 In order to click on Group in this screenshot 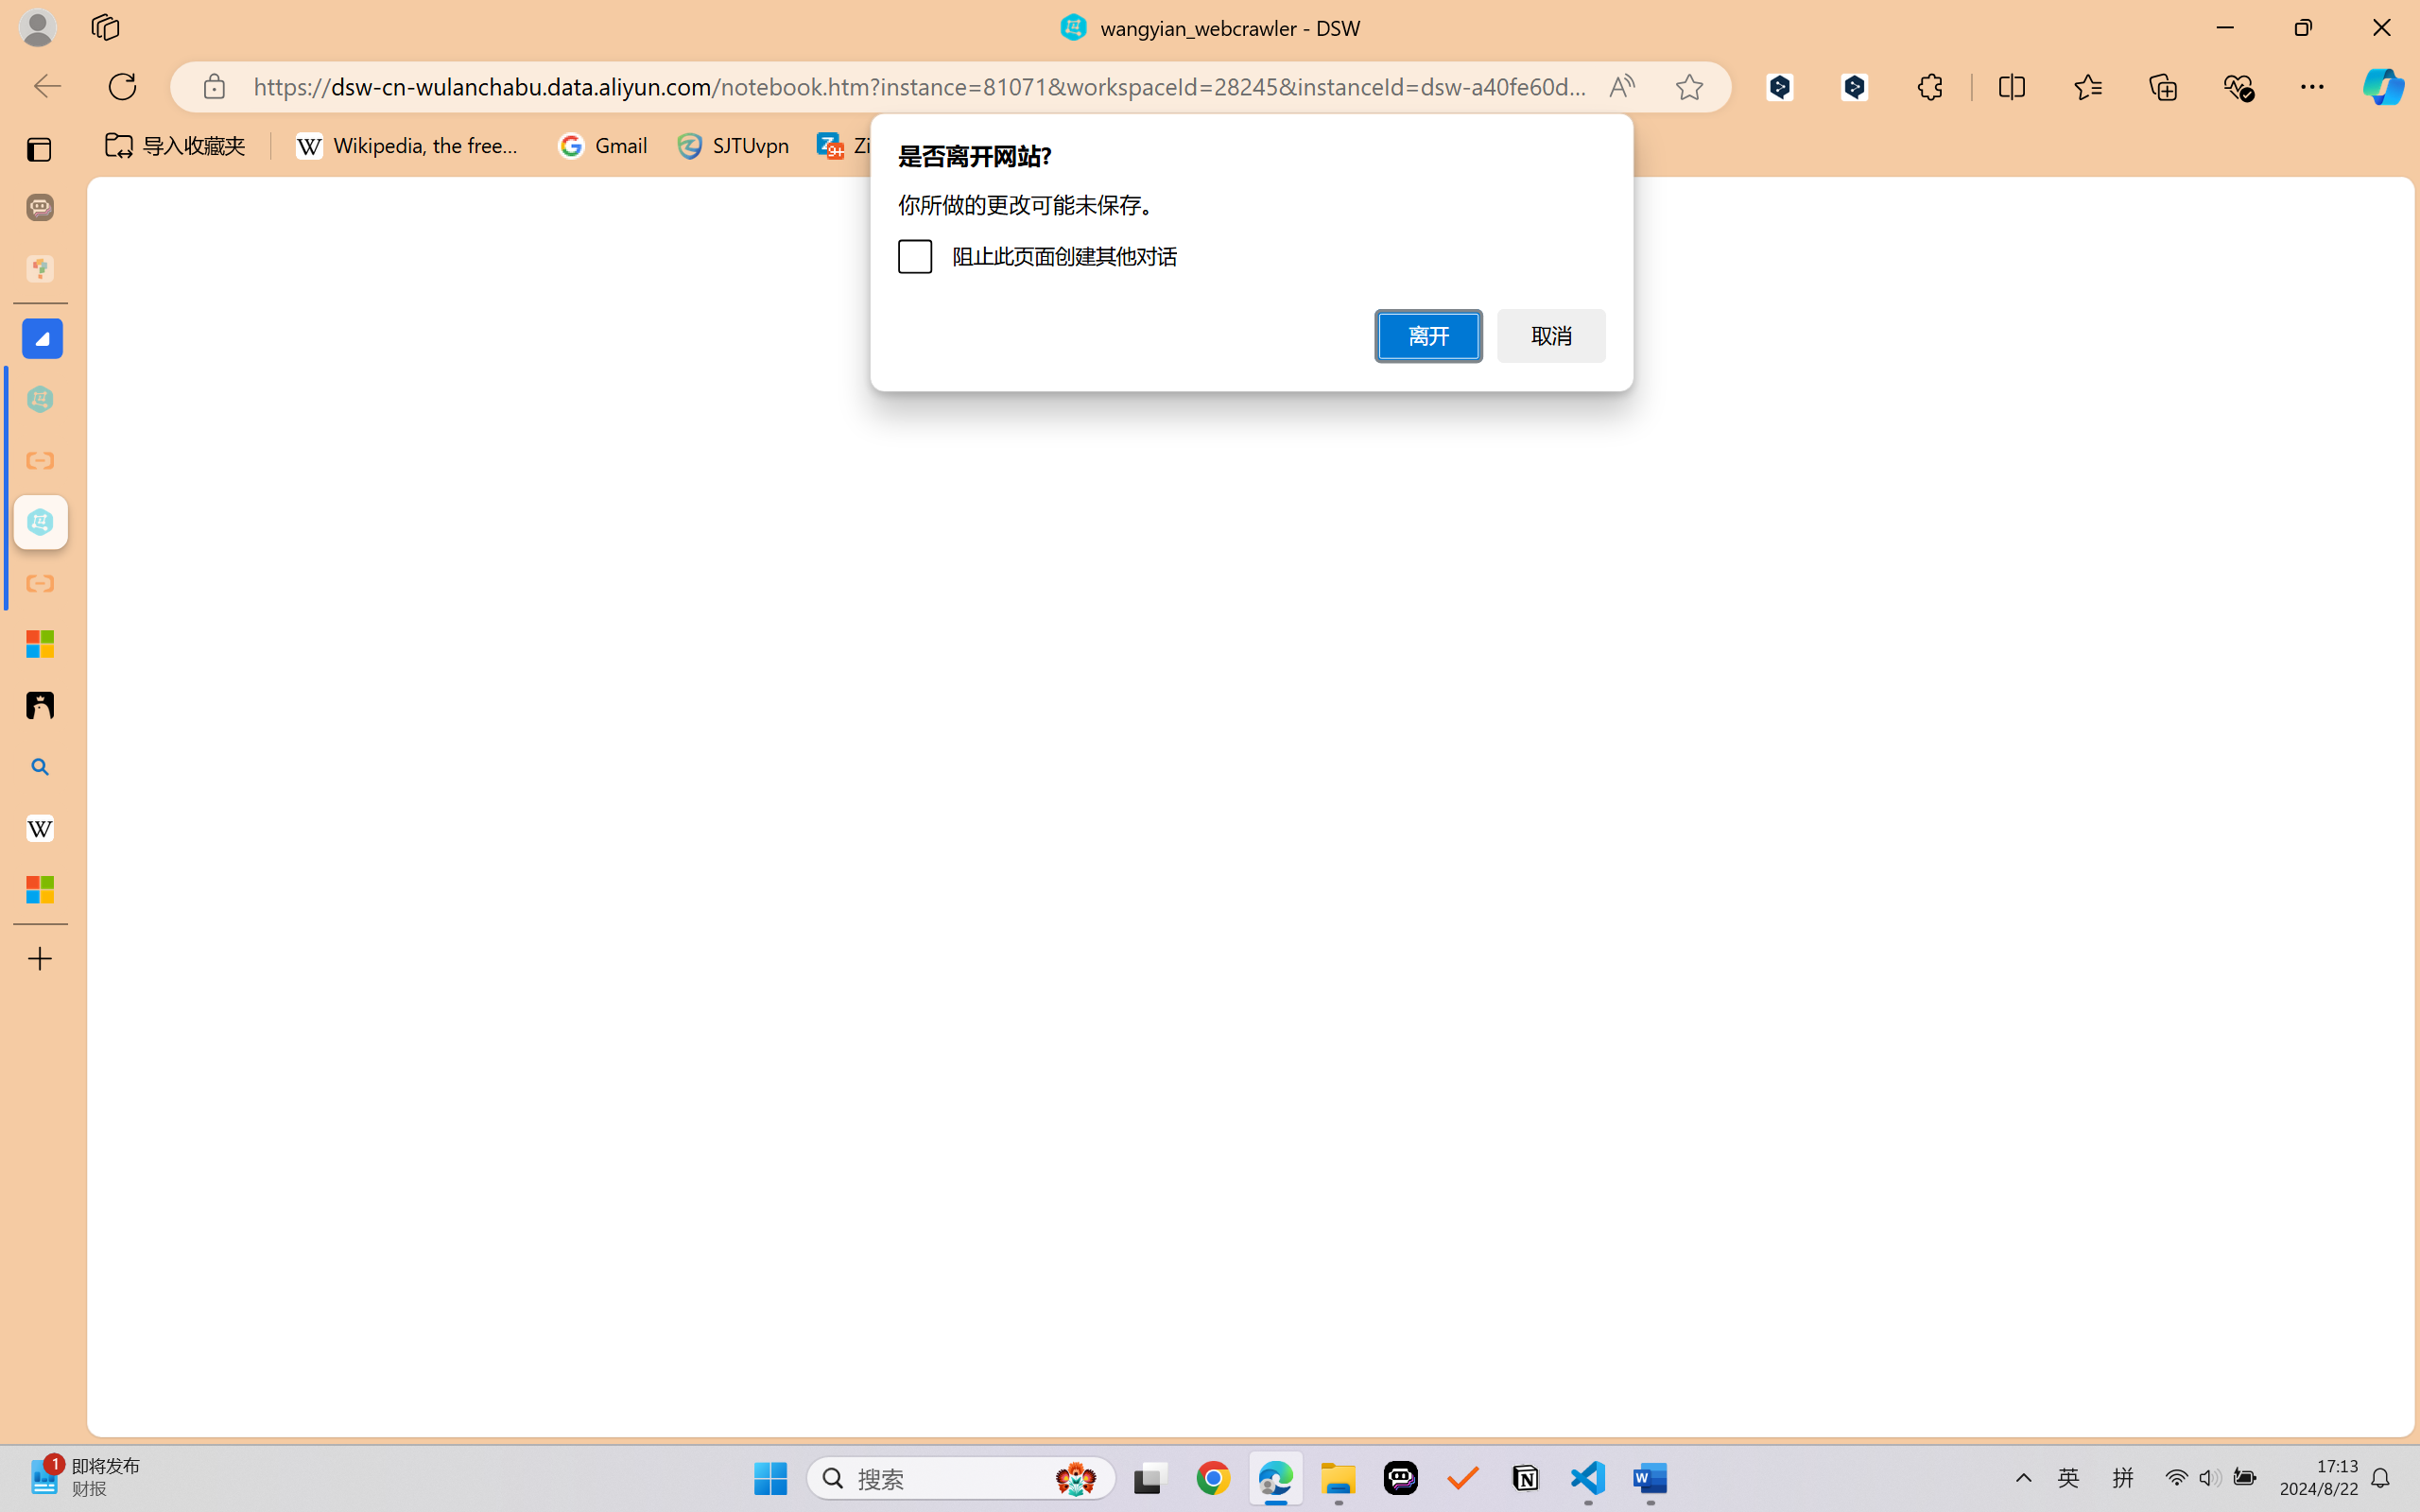, I will do `click(663, 82)`.